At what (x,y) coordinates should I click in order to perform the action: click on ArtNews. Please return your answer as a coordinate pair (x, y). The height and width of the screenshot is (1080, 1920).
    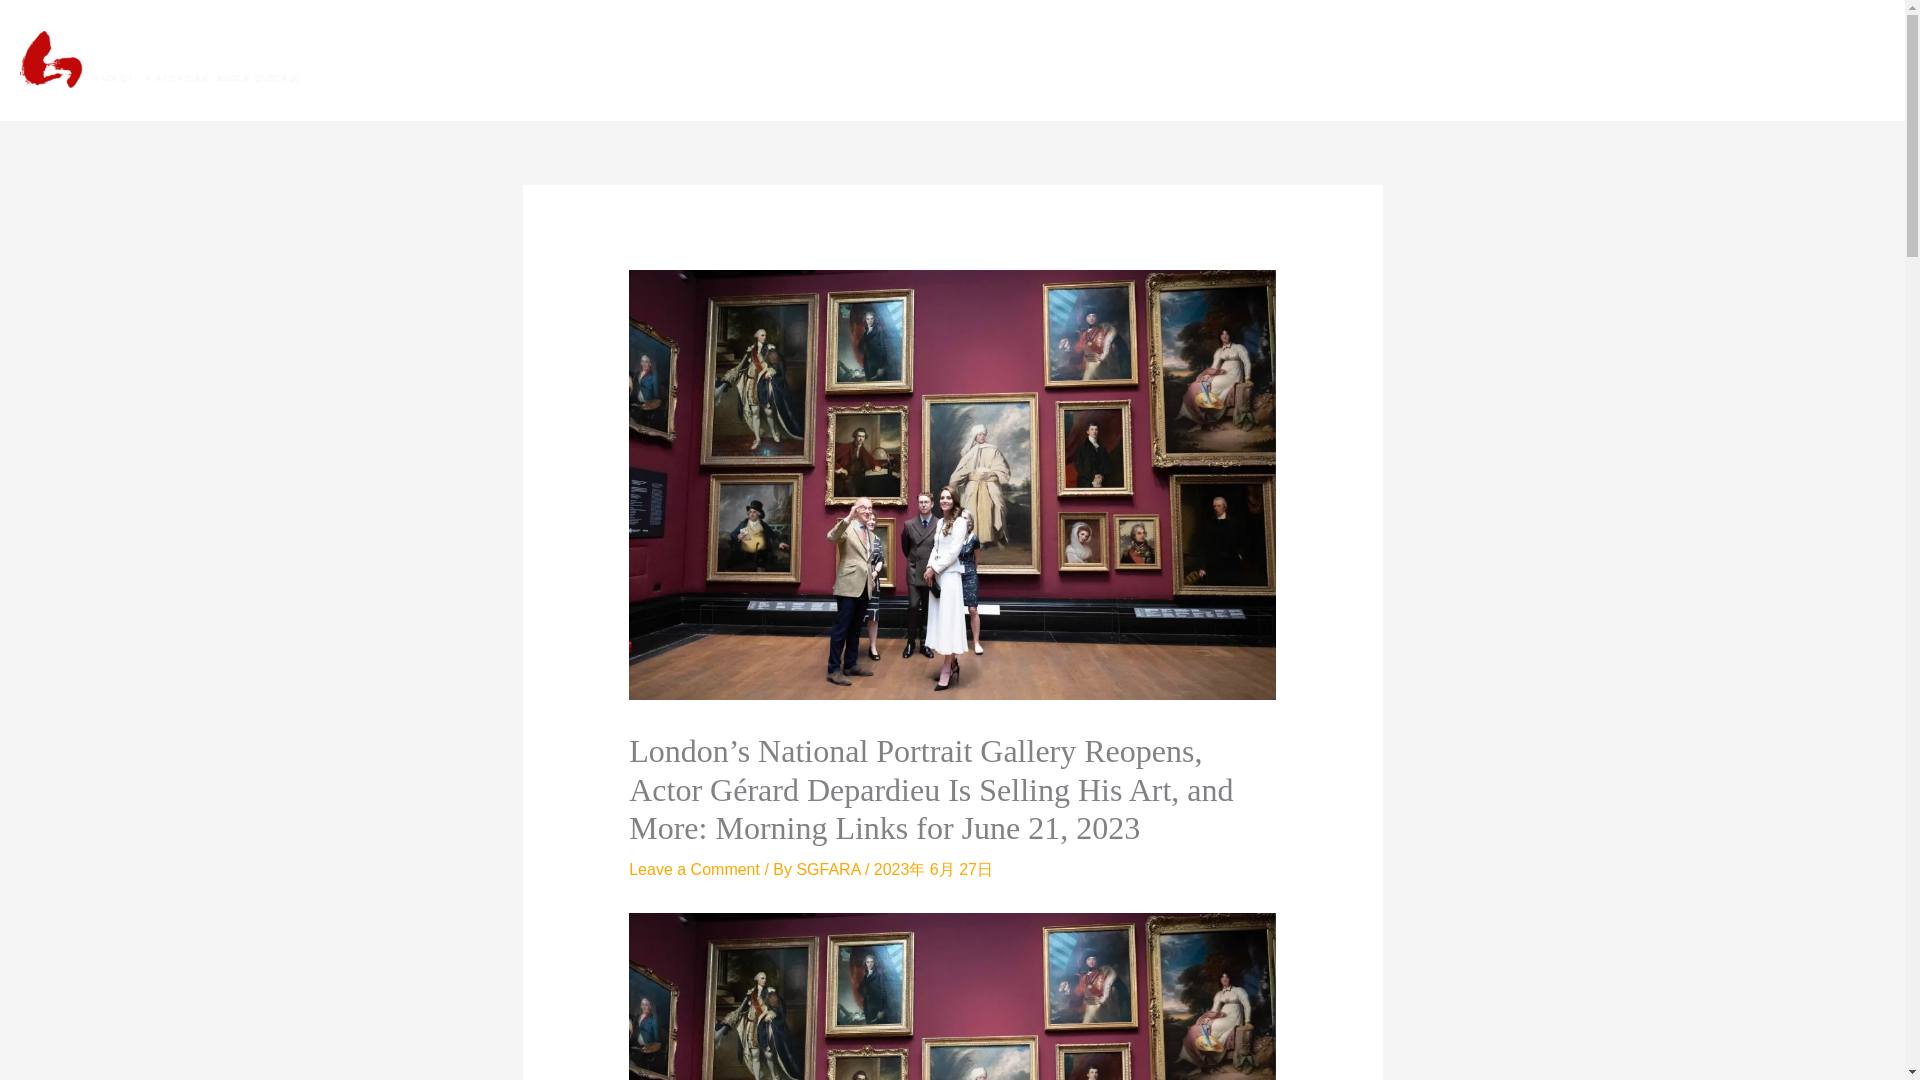
    Looking at the image, I should click on (1333, 60).